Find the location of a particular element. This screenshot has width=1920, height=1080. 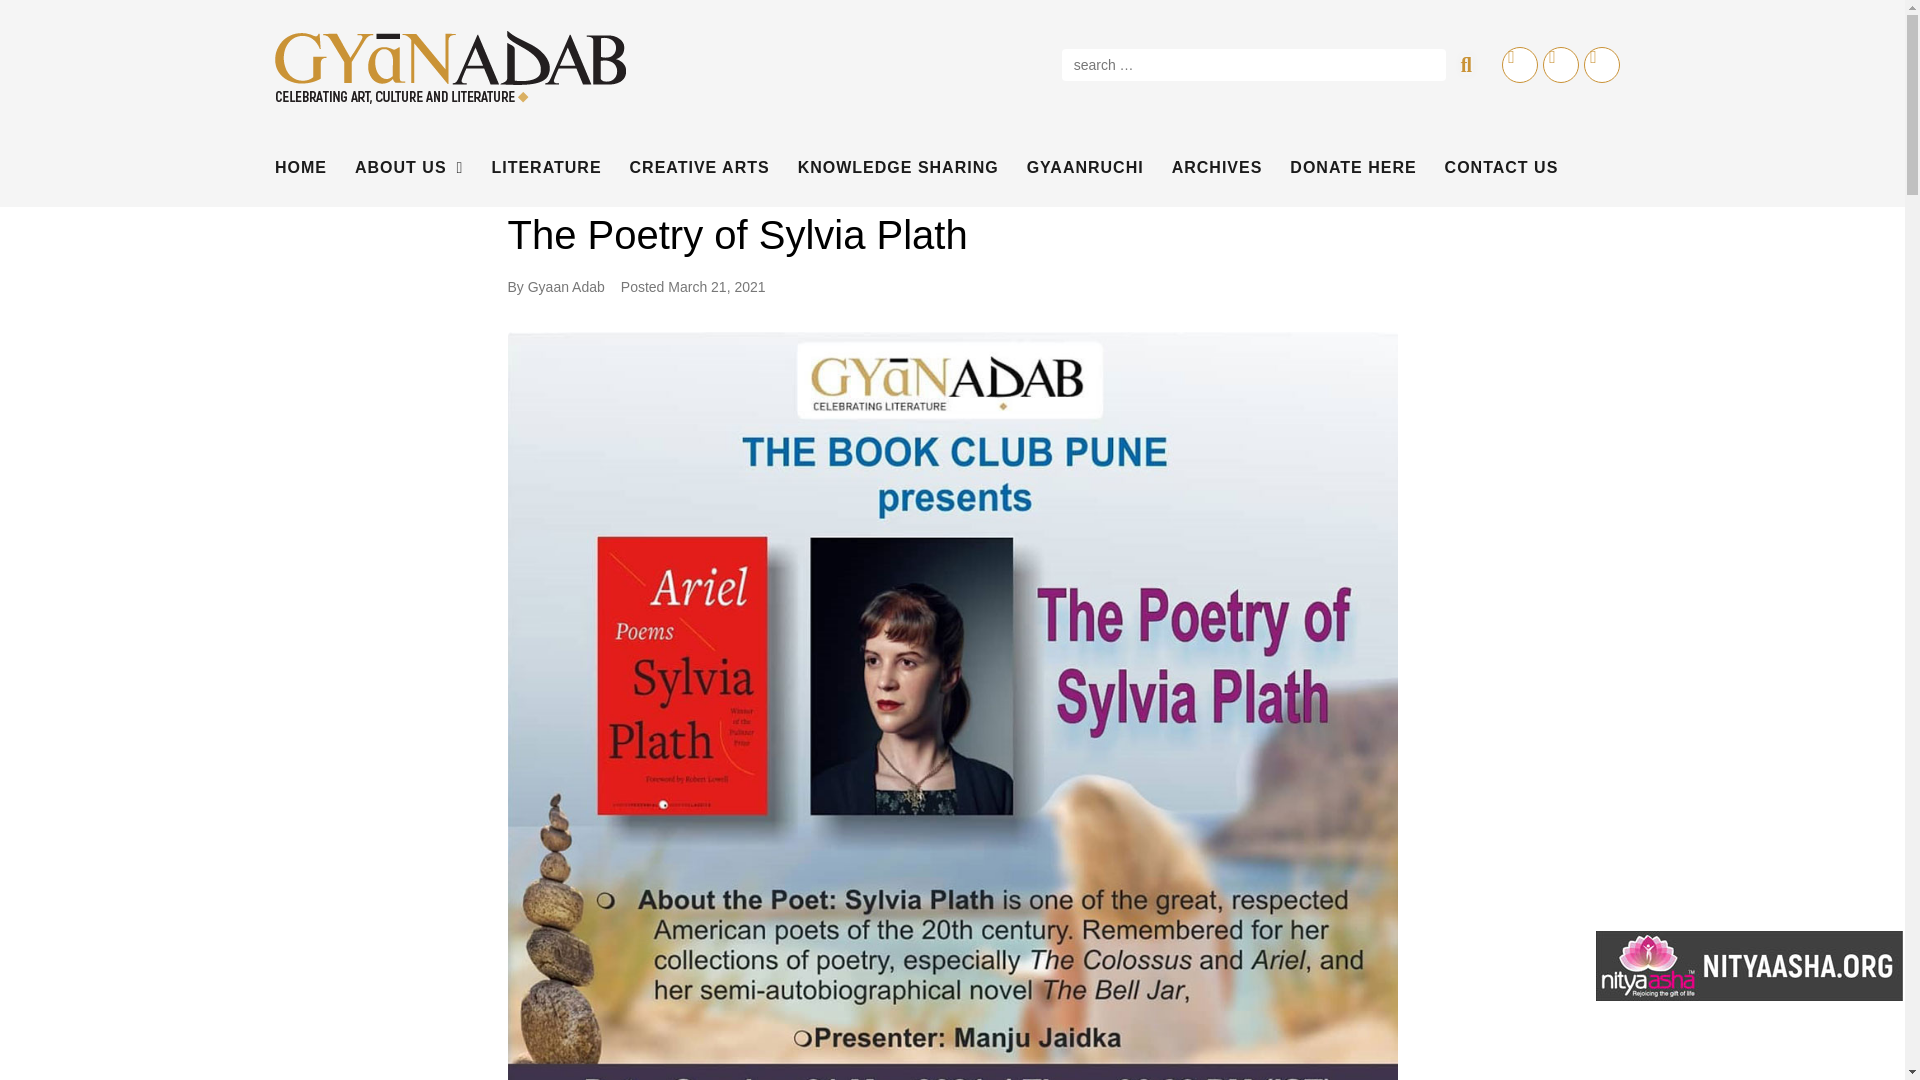

ARCHIVES is located at coordinates (1217, 168).